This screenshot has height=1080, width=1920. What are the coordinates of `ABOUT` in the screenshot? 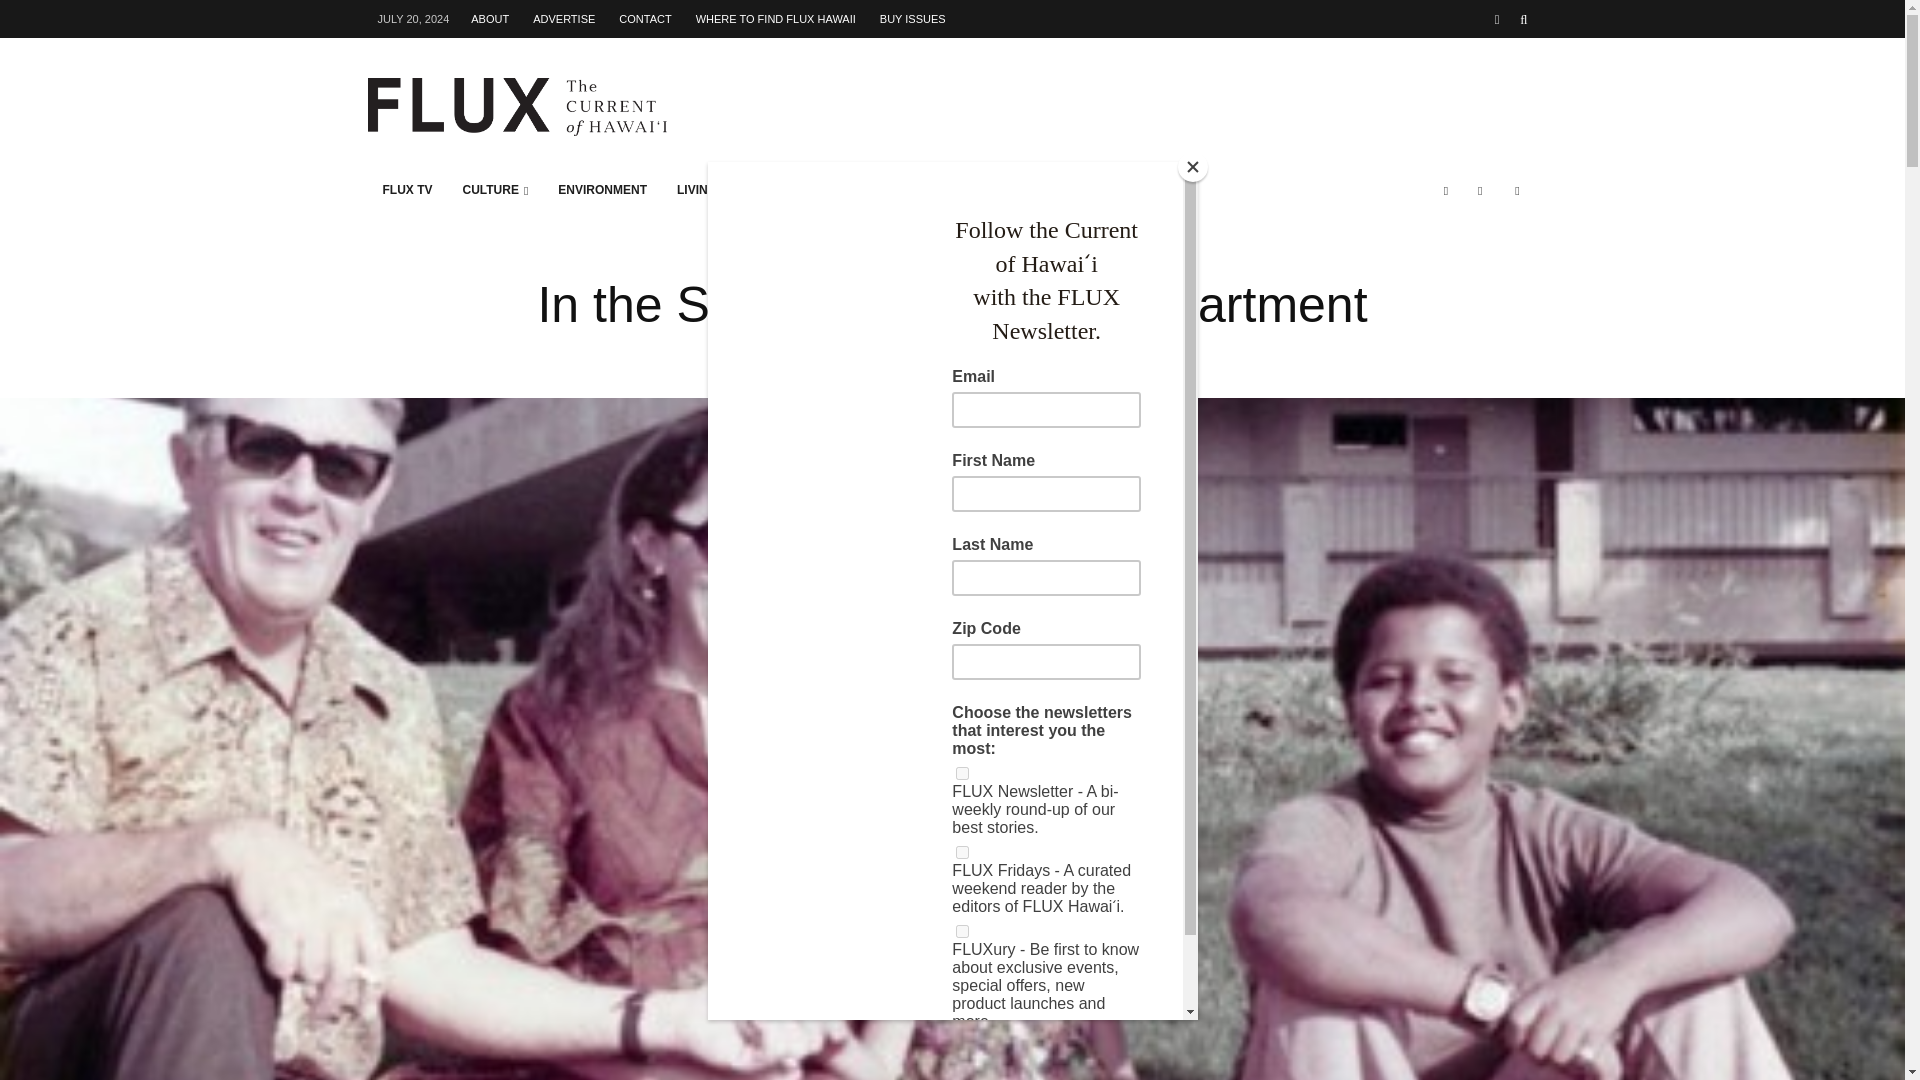 It's located at (489, 18).